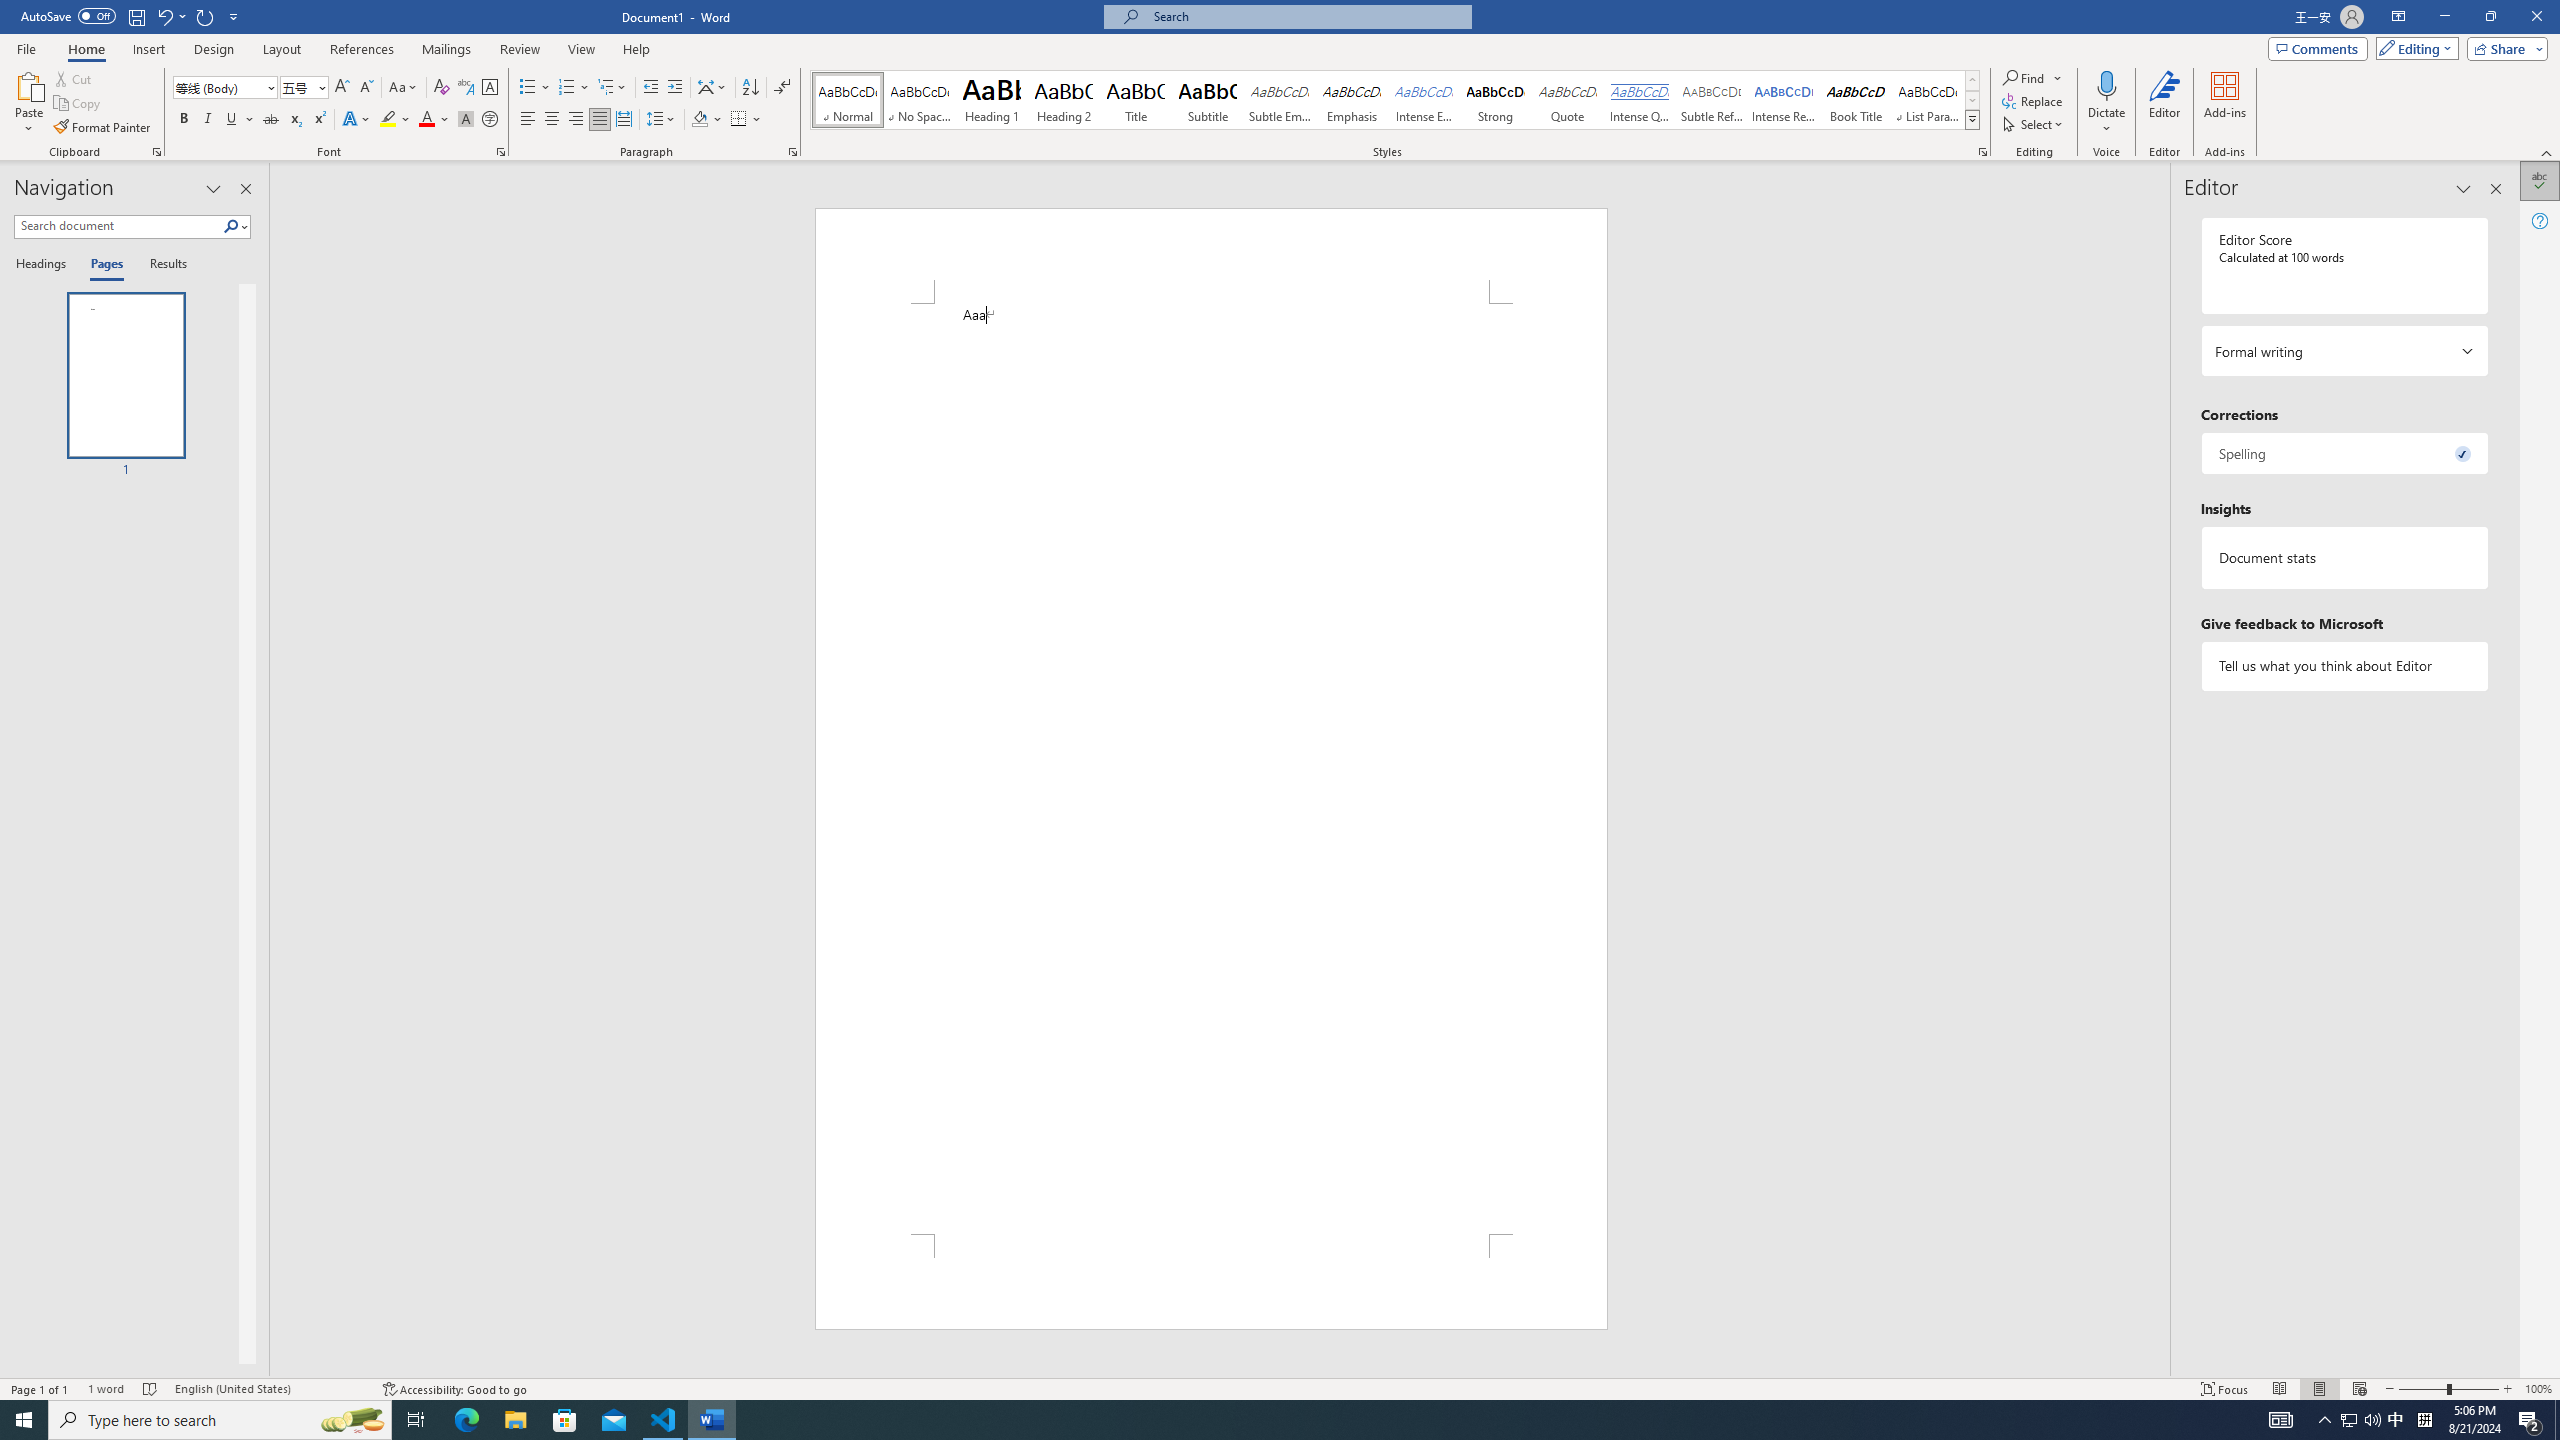 The image size is (2560, 1440). I want to click on Undo Increase Indent, so click(164, 16).